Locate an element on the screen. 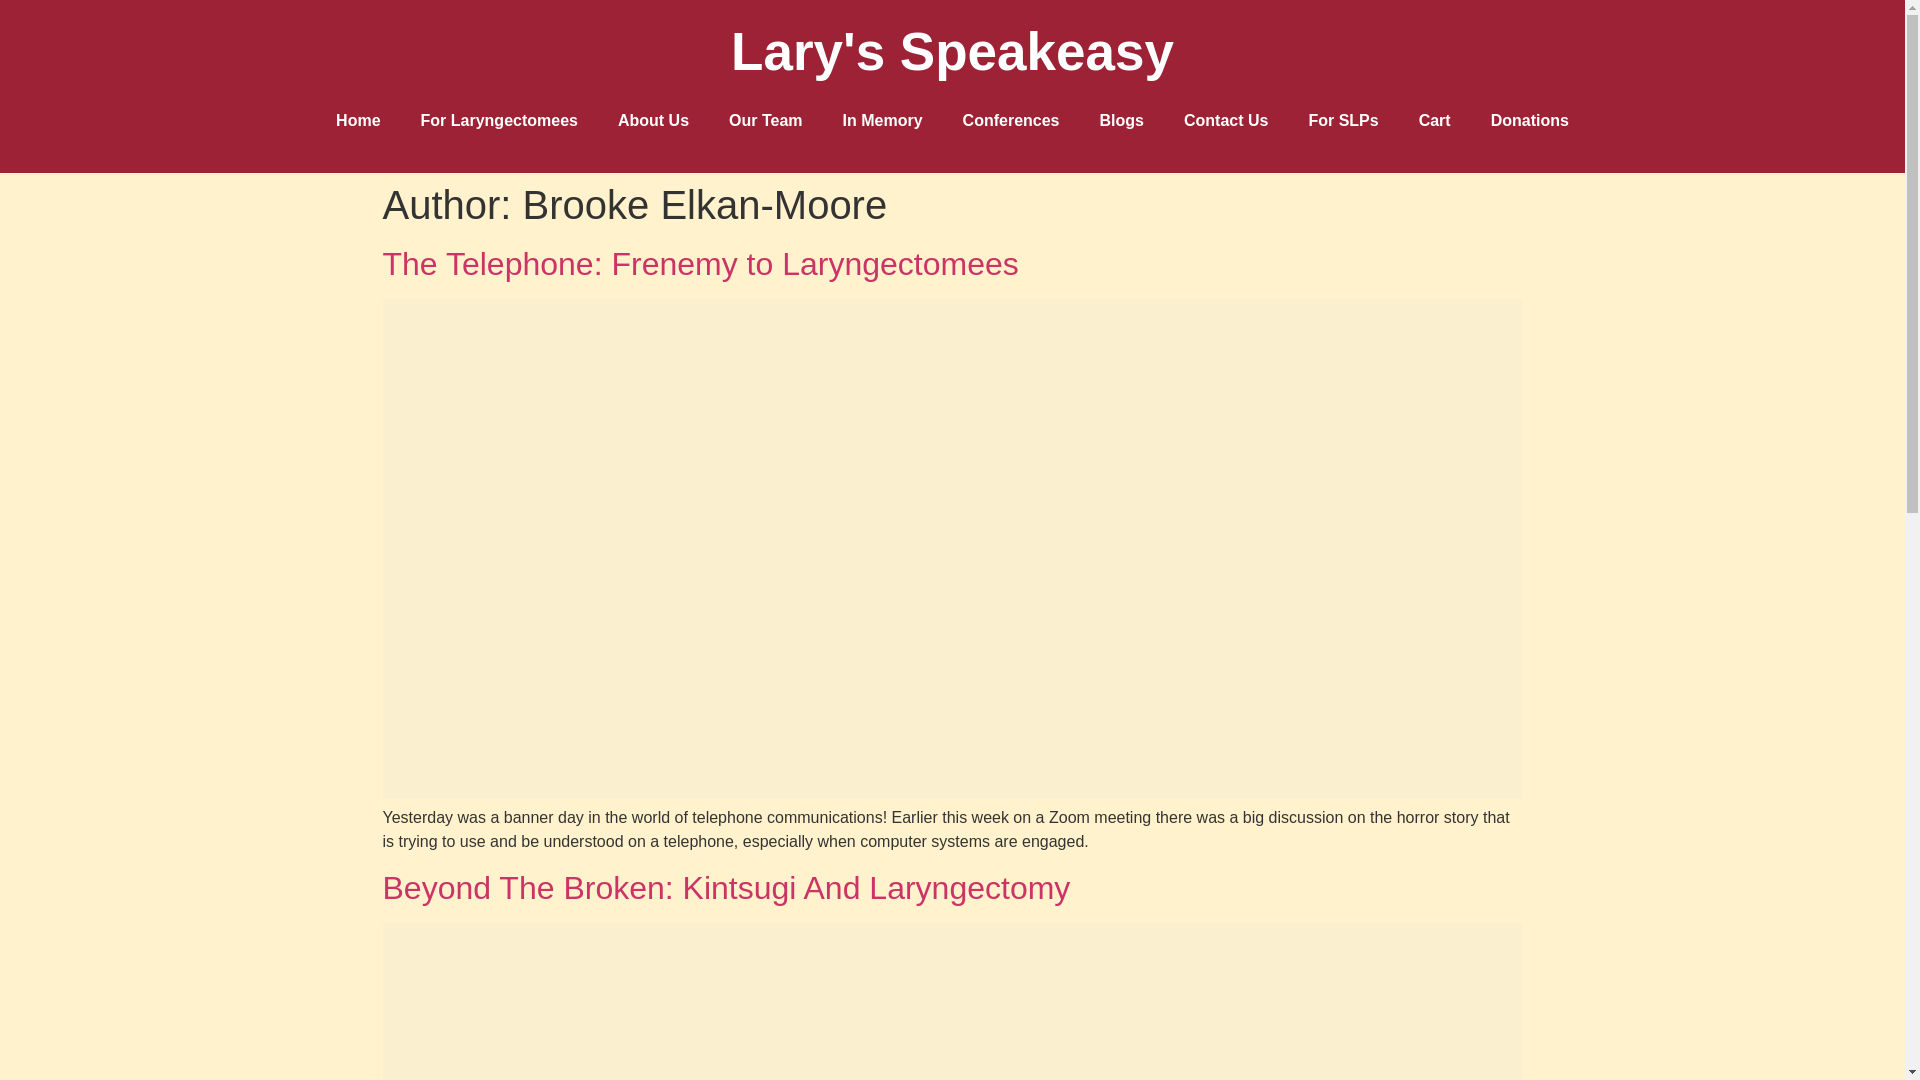 The width and height of the screenshot is (1920, 1080). Our Team is located at coordinates (766, 120).